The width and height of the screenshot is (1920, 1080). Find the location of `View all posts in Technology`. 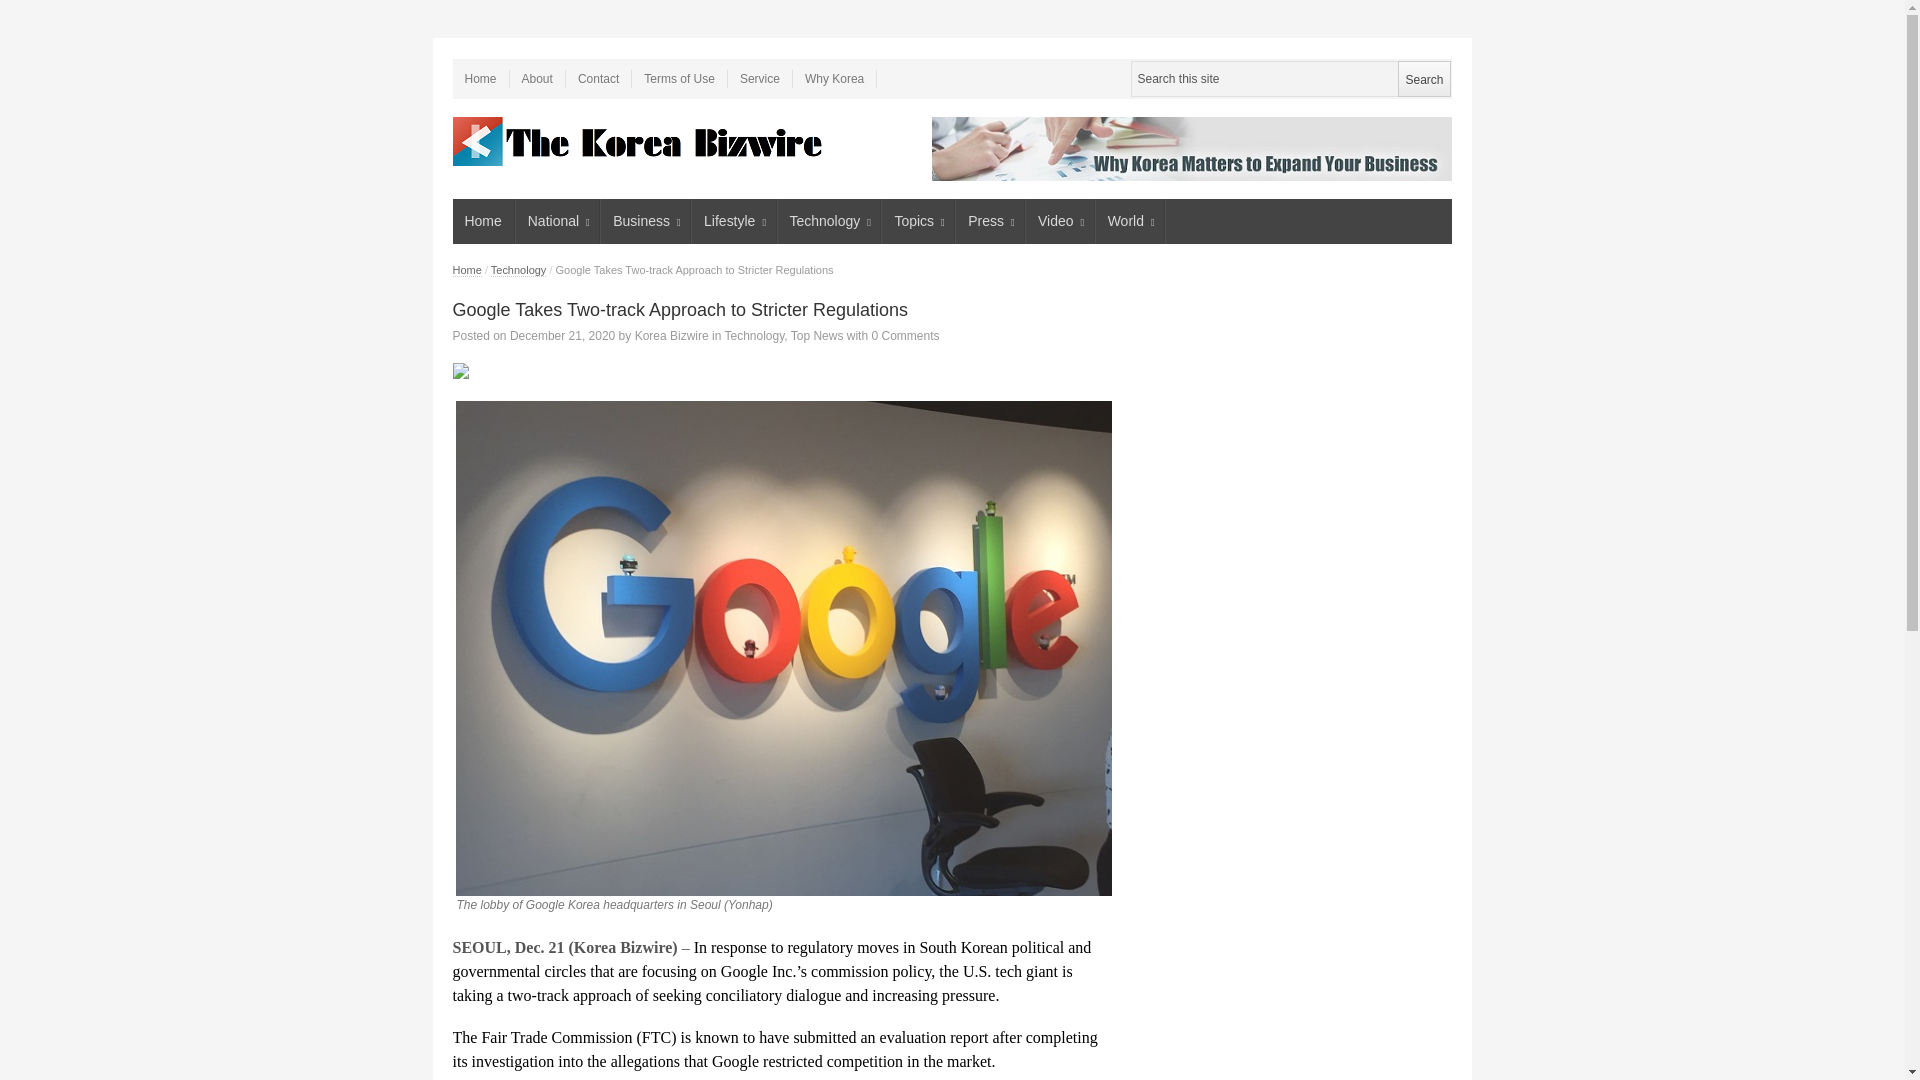

View all posts in Technology is located at coordinates (753, 336).